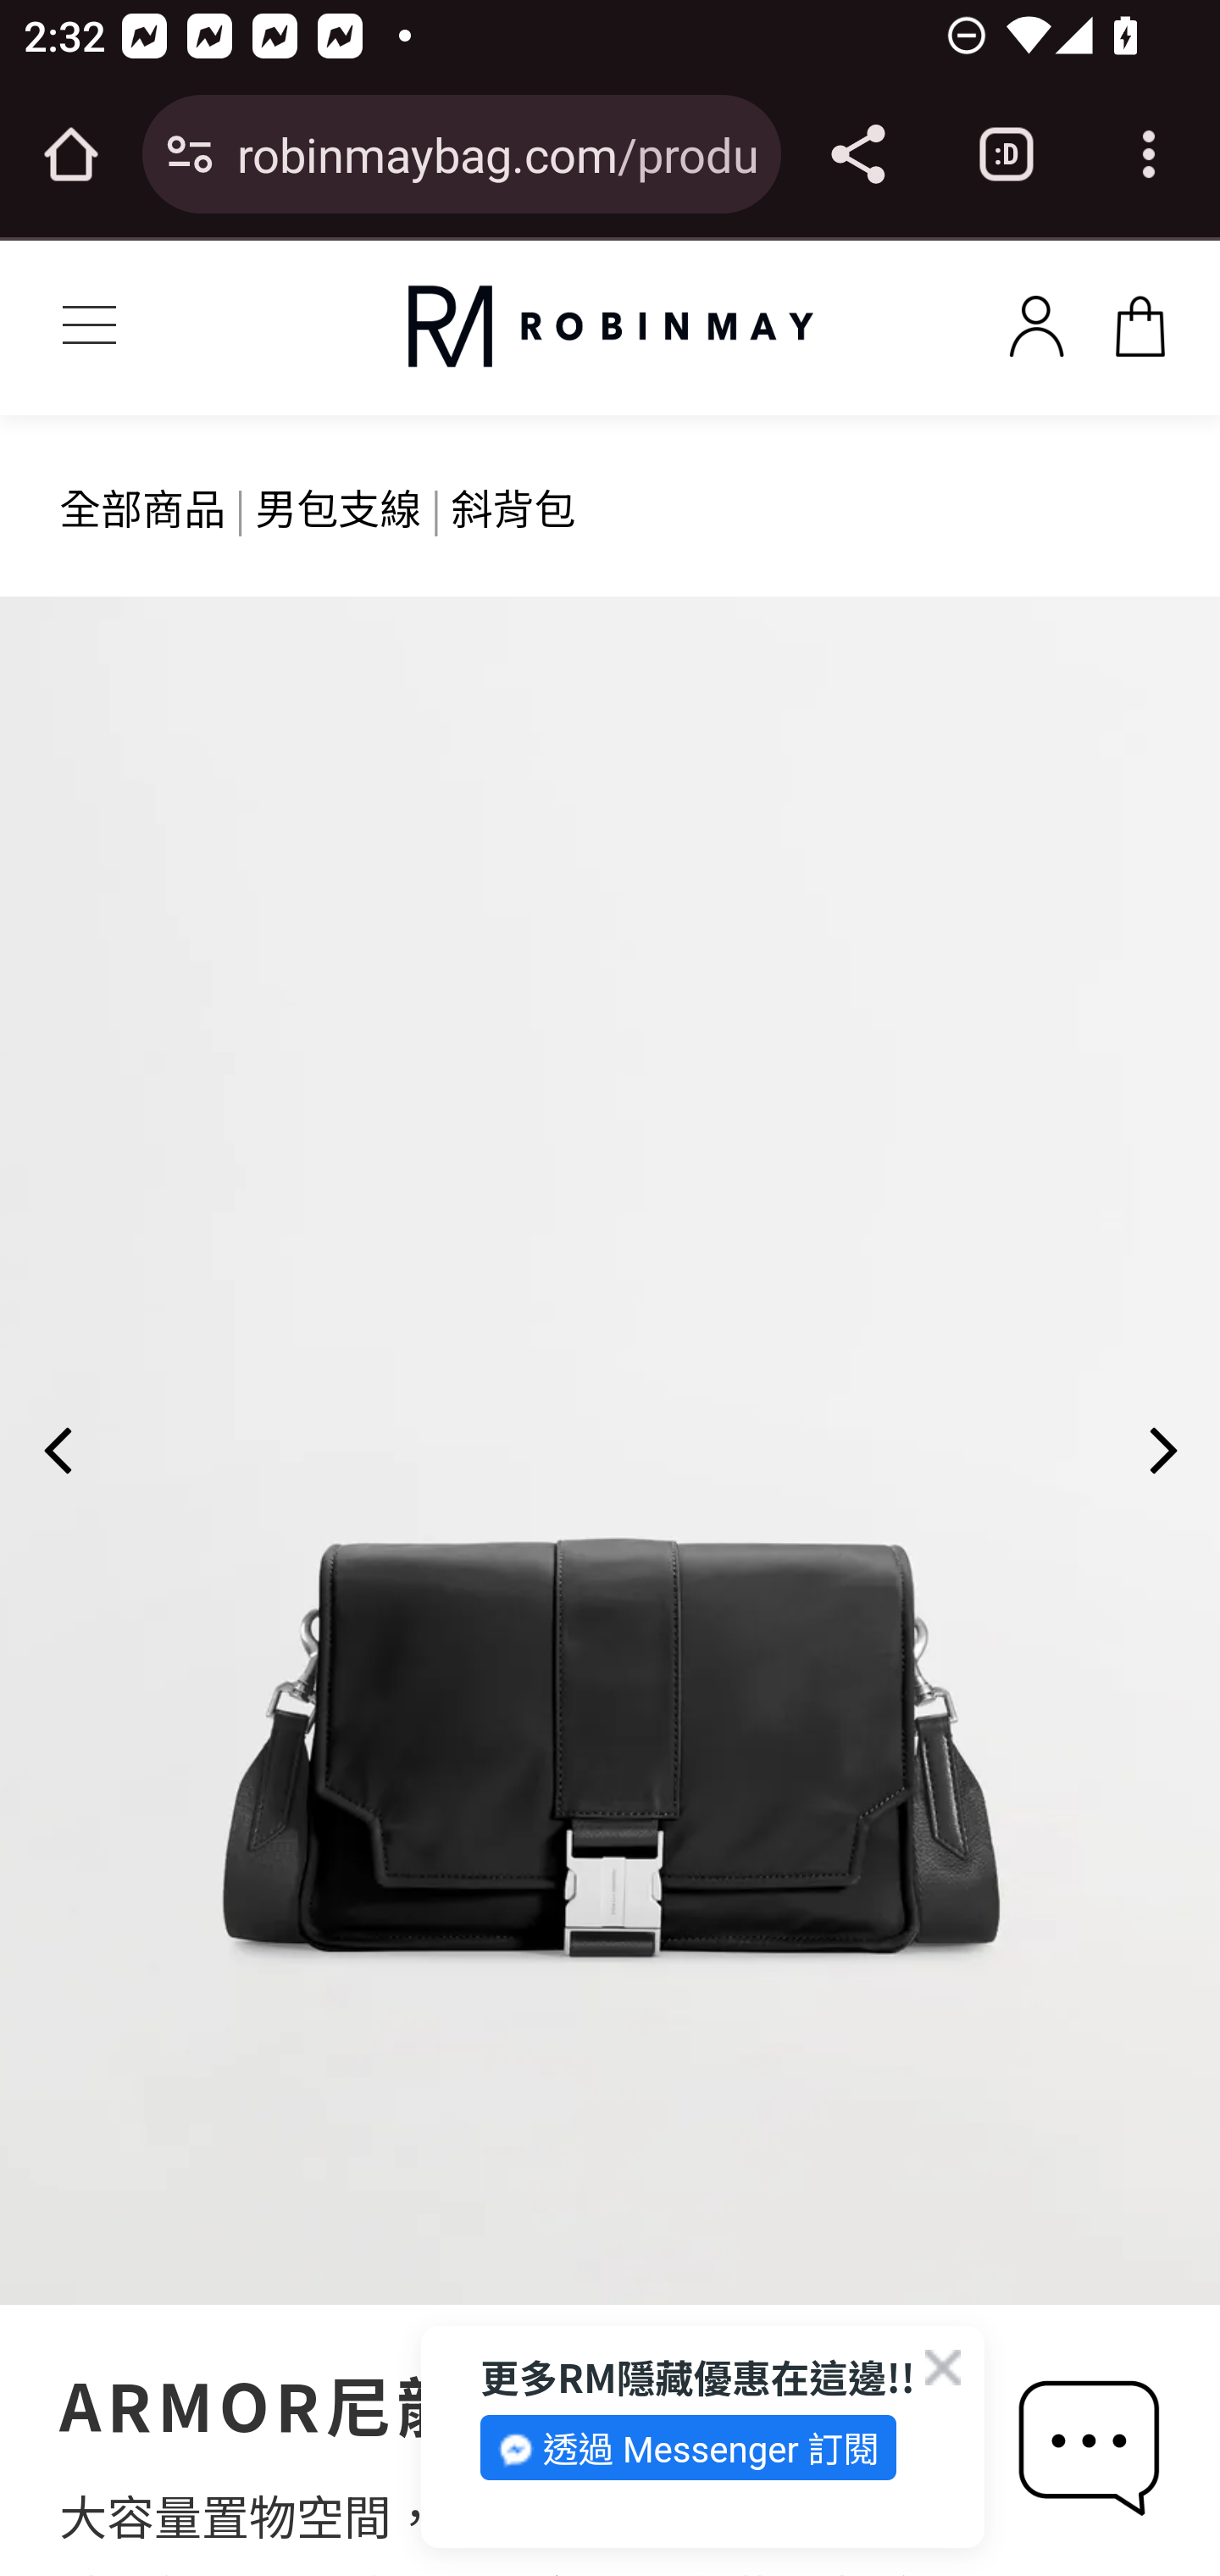 This screenshot has width=1220, height=2576. What do you see at coordinates (1036, 320) in the screenshot?
I see `x100` at bounding box center [1036, 320].